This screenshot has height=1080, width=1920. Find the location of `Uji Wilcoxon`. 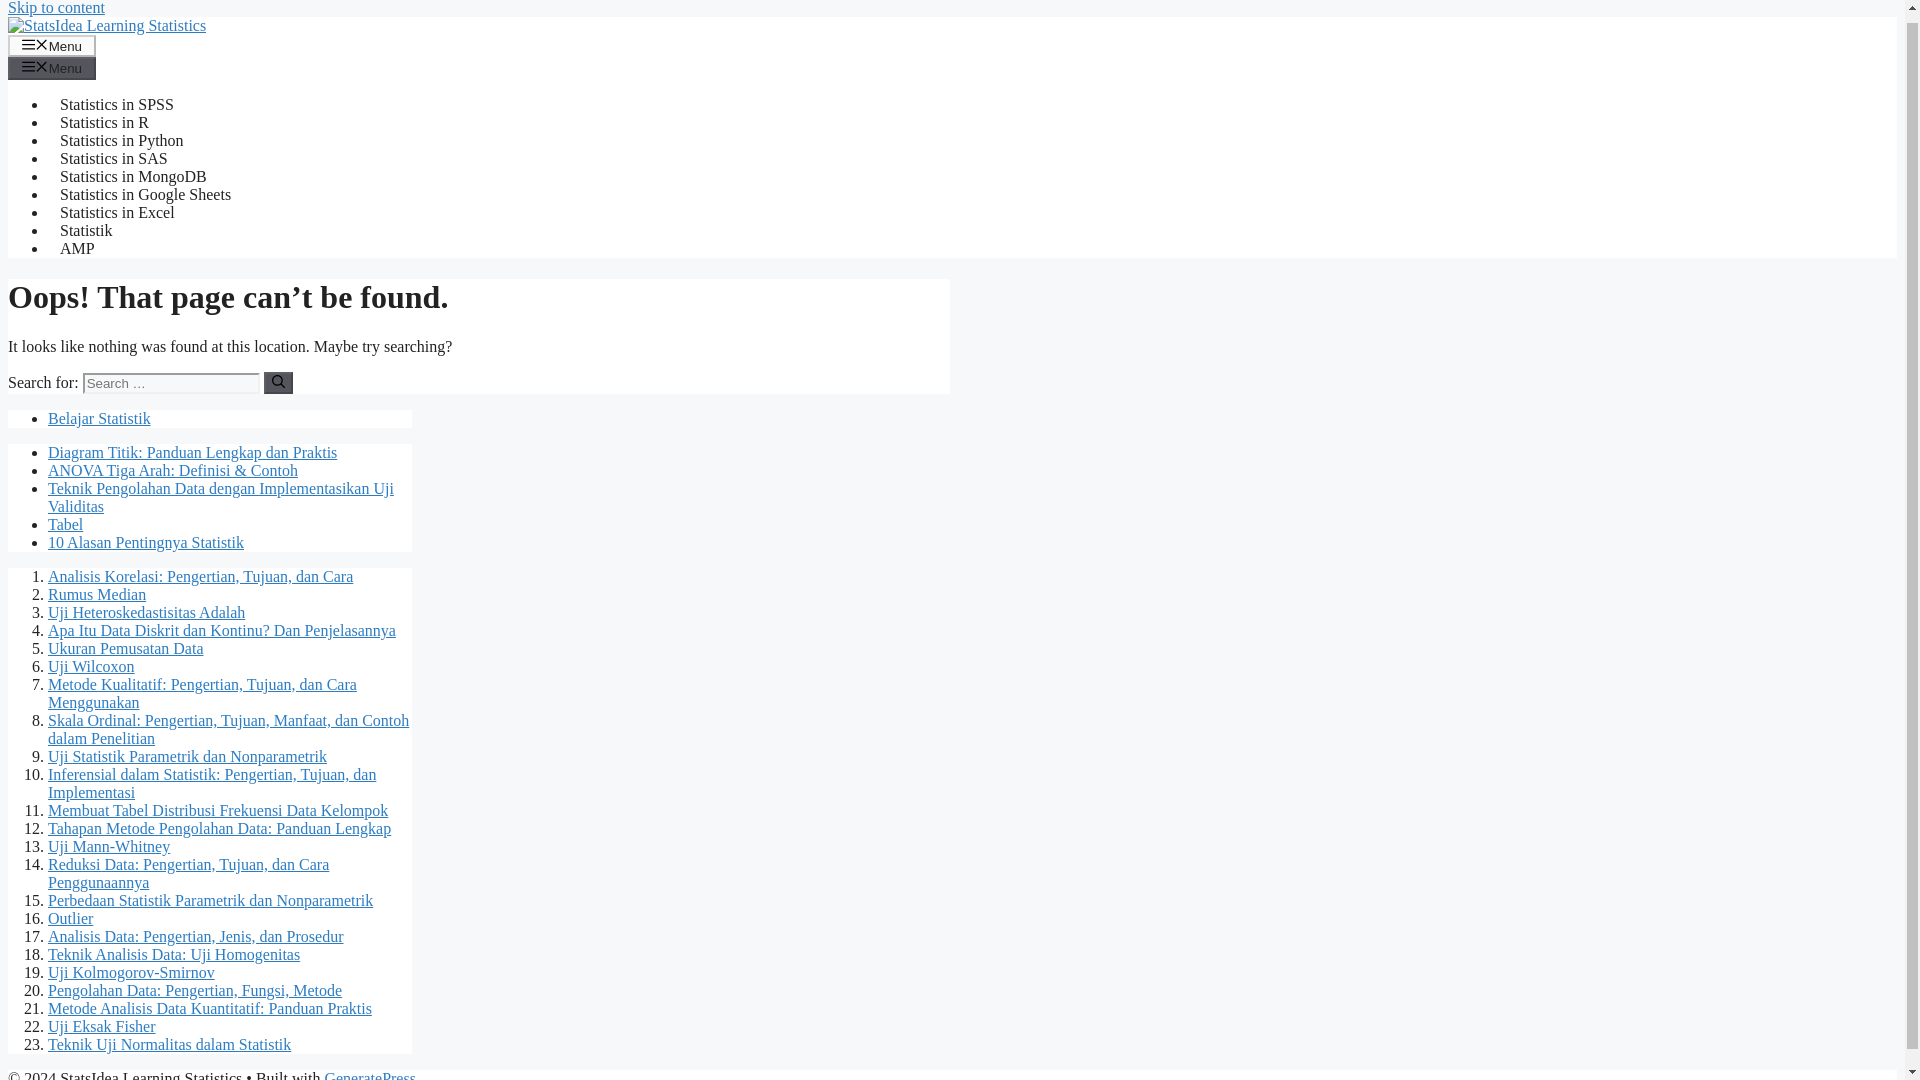

Uji Wilcoxon is located at coordinates (91, 666).